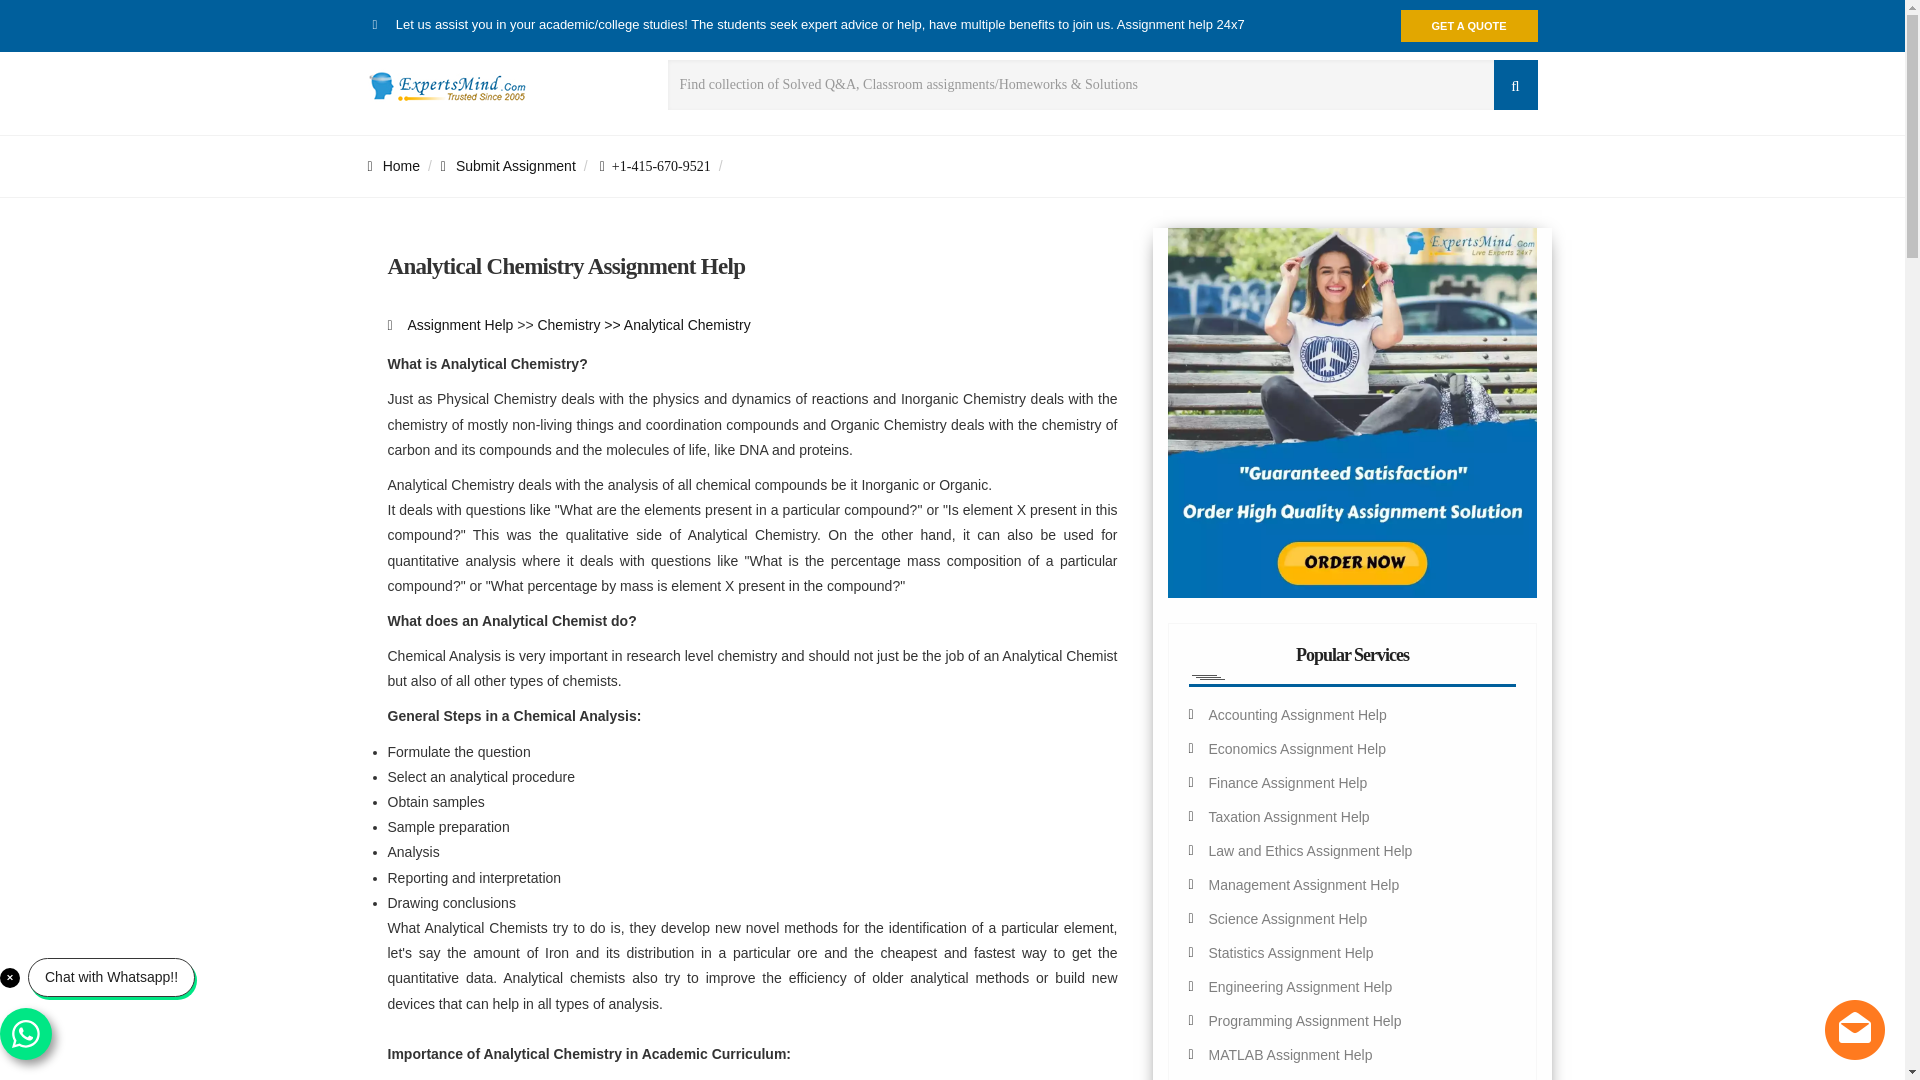 Image resolution: width=1920 pixels, height=1080 pixels. What do you see at coordinates (1296, 748) in the screenshot?
I see `Economics Assignment Help` at bounding box center [1296, 748].